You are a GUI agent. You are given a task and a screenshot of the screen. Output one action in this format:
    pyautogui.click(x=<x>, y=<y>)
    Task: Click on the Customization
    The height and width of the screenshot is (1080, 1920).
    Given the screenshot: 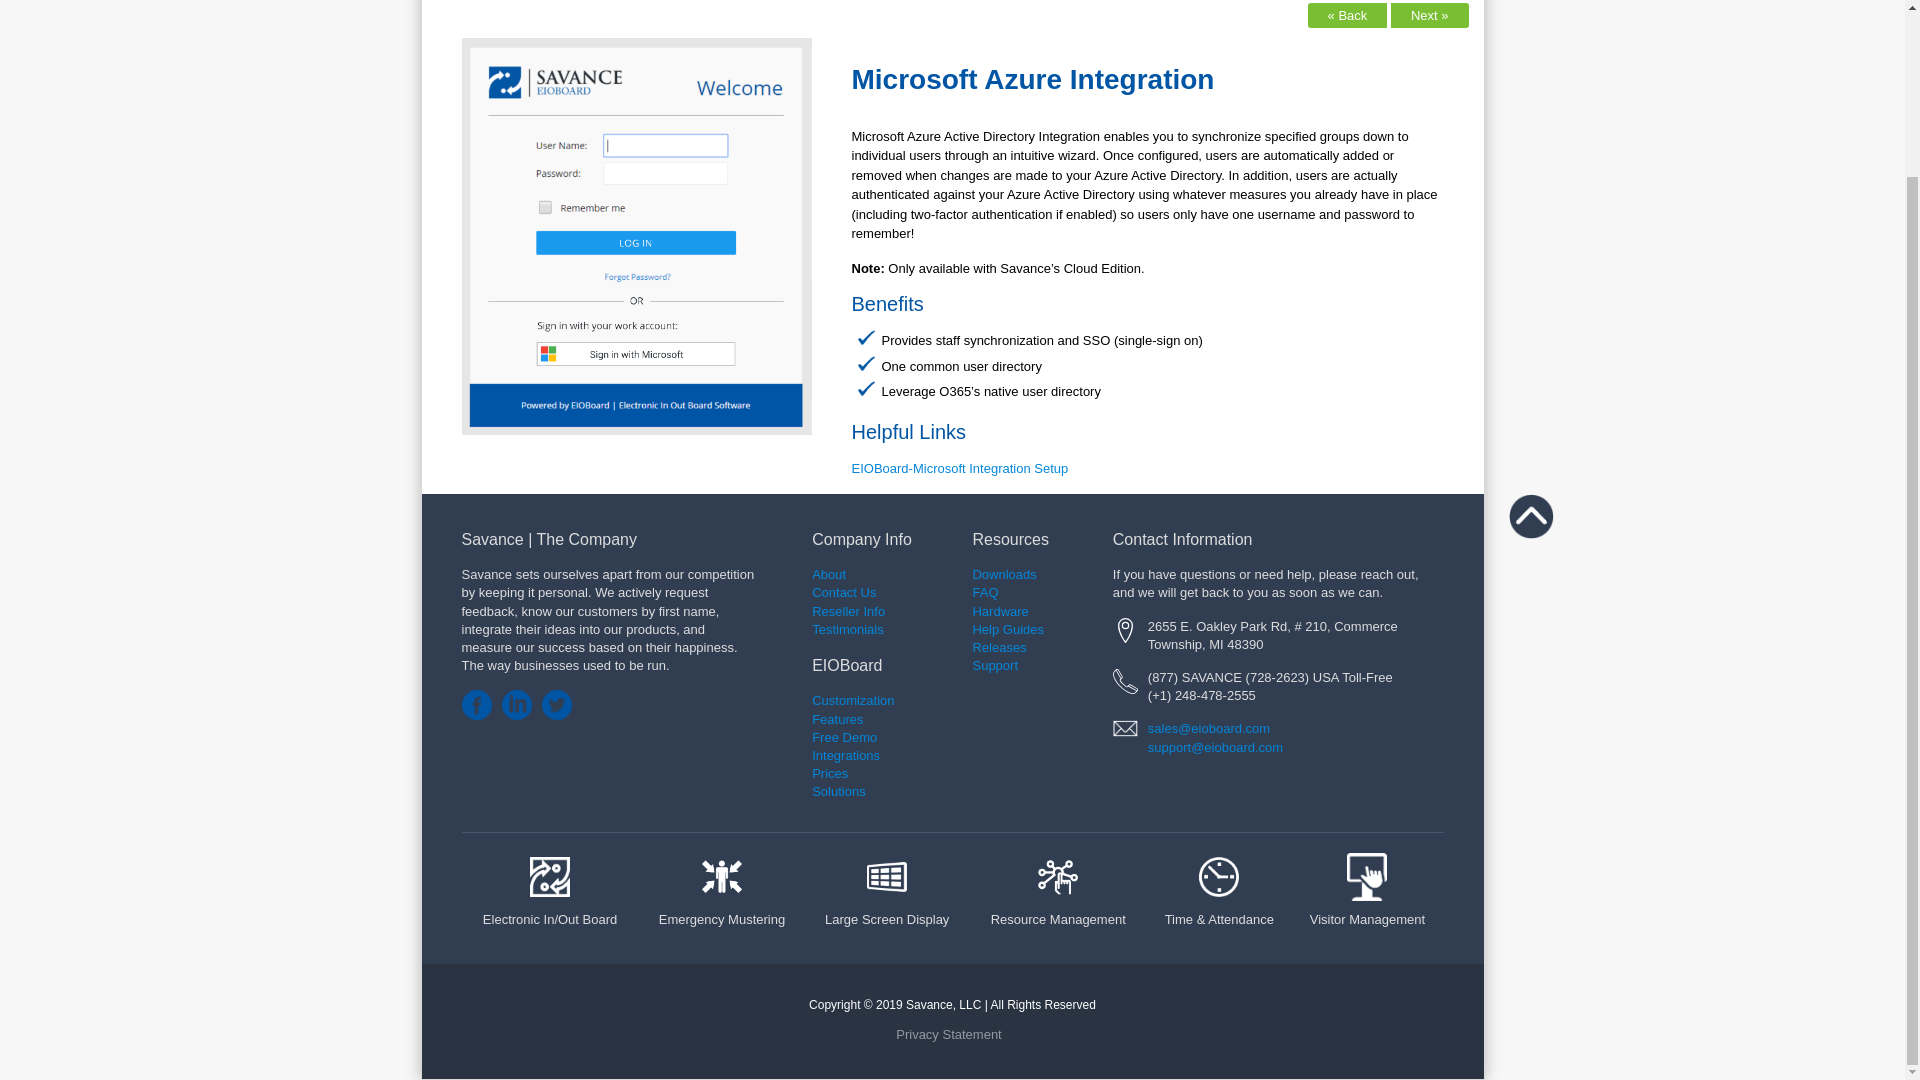 What is the action you would take?
    pyautogui.click(x=853, y=700)
    